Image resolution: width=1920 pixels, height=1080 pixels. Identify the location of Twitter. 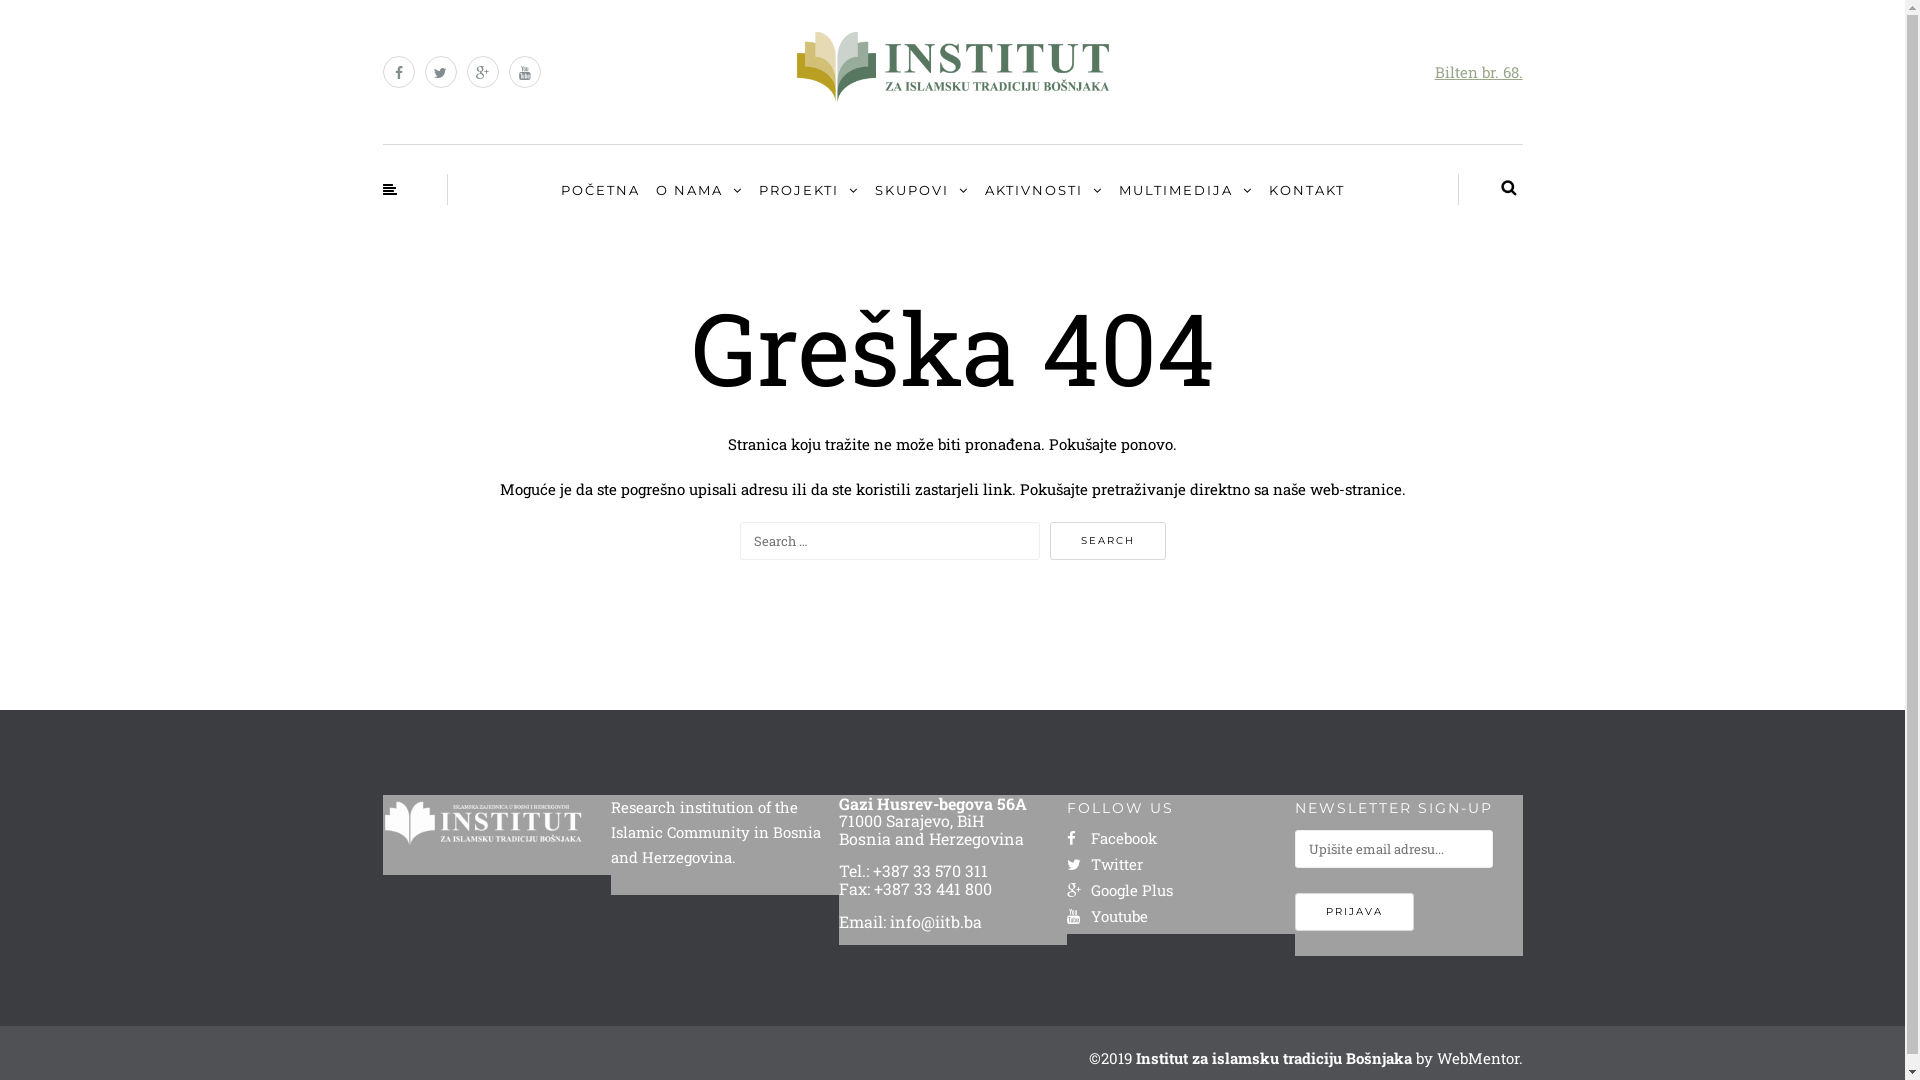
(1104, 864).